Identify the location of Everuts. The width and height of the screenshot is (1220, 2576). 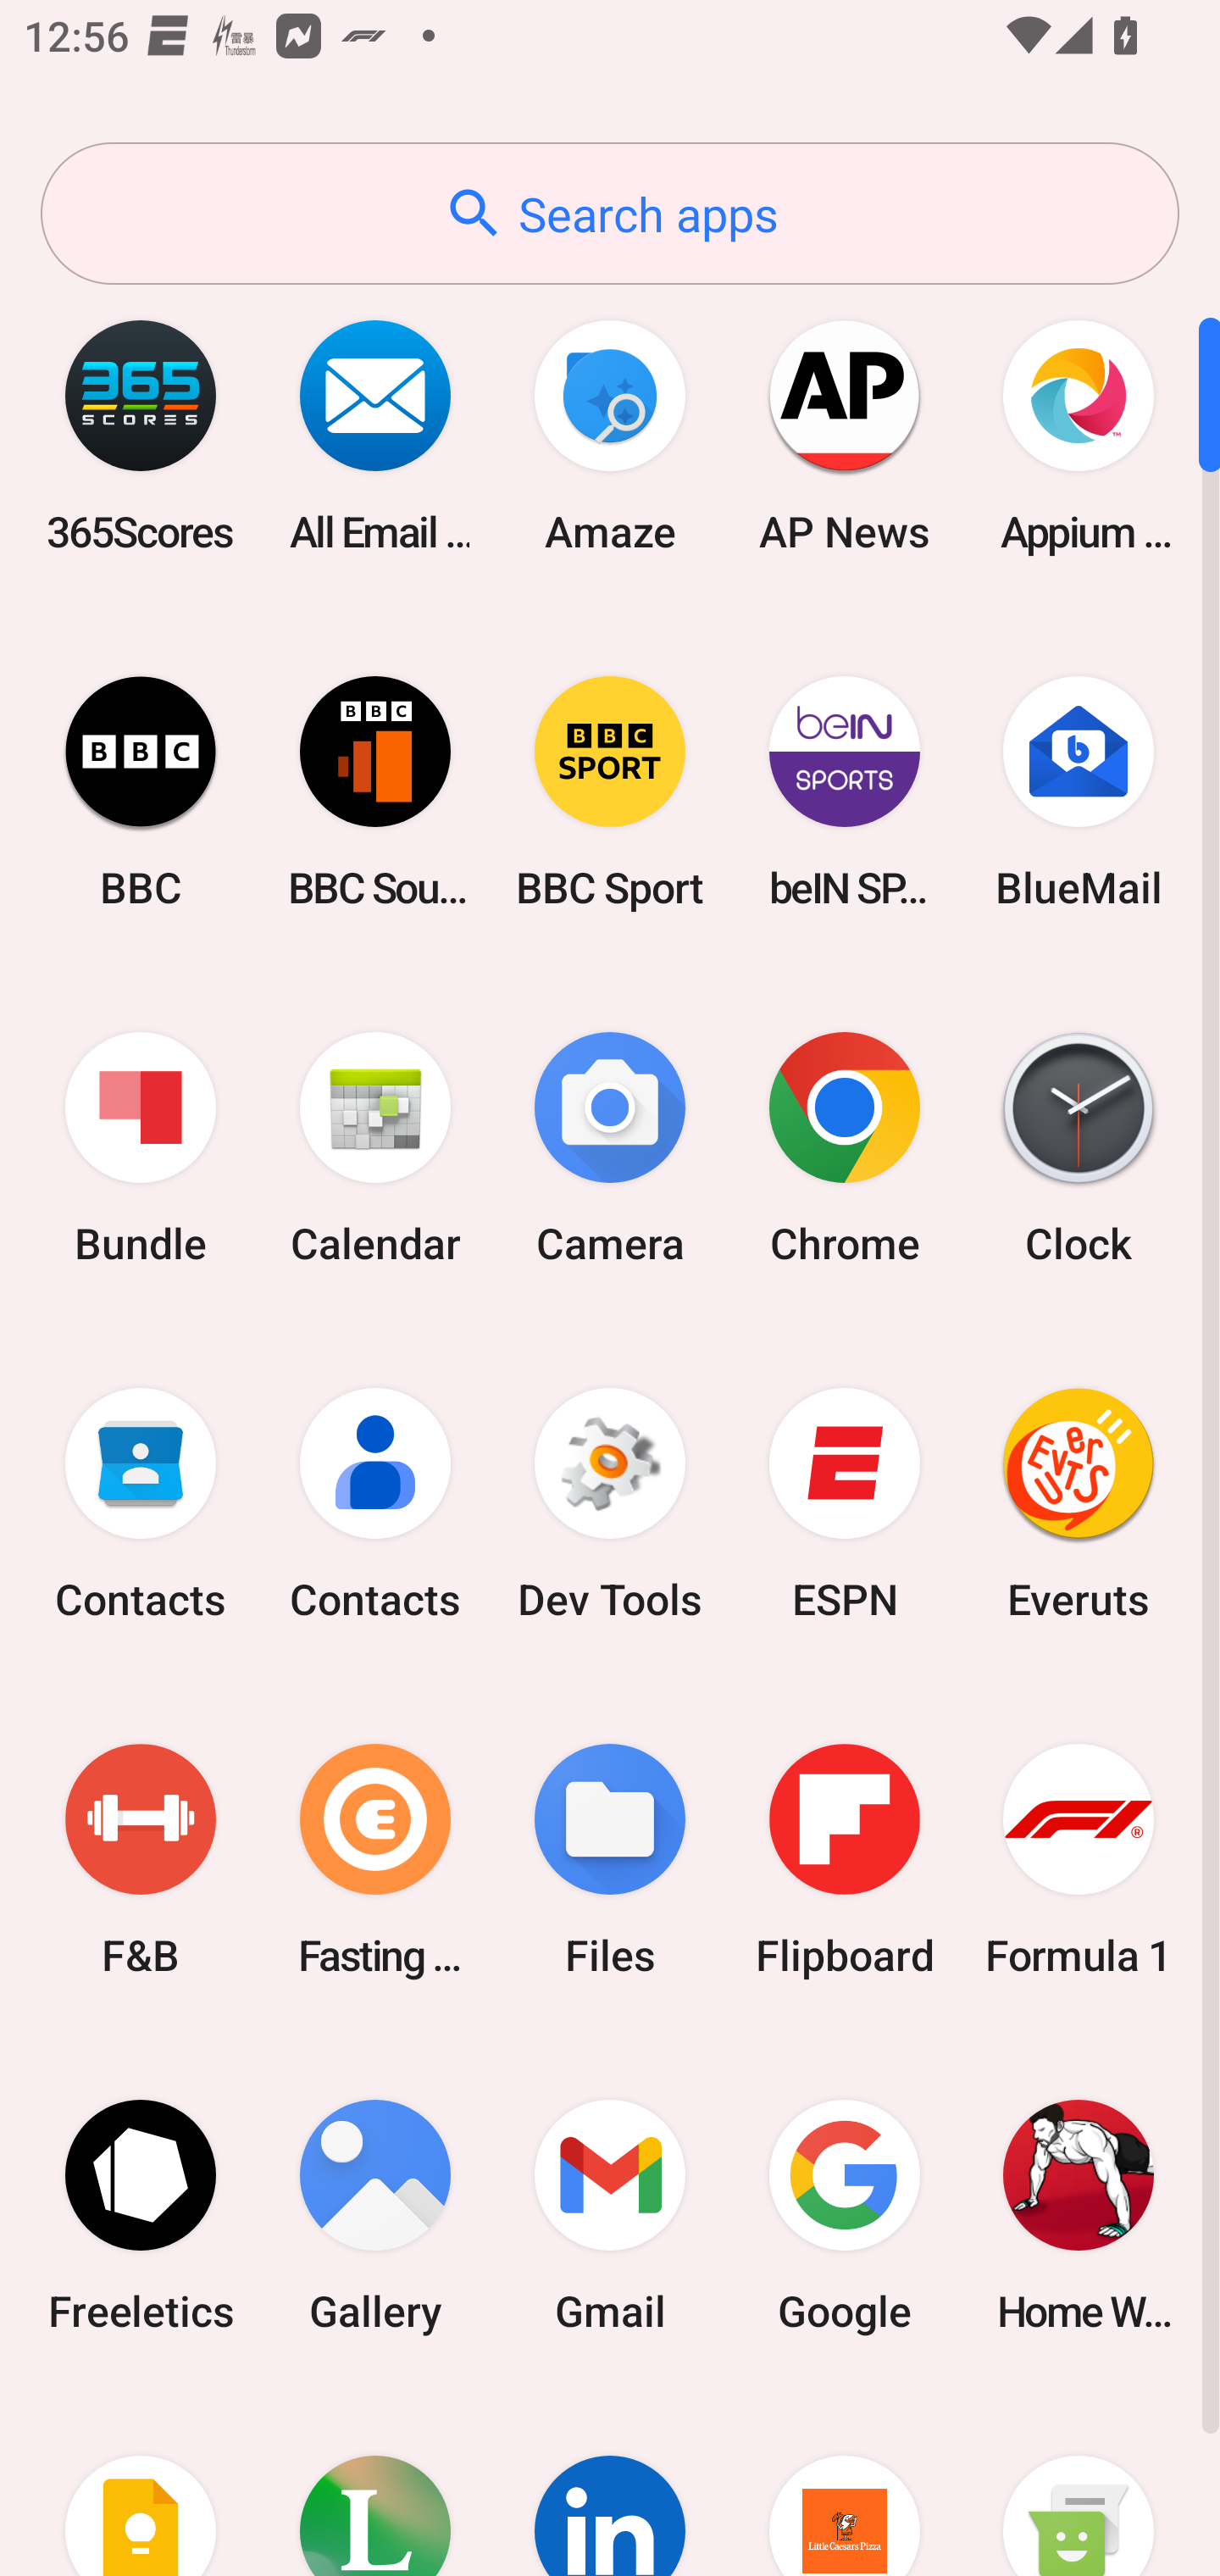
(1079, 1504).